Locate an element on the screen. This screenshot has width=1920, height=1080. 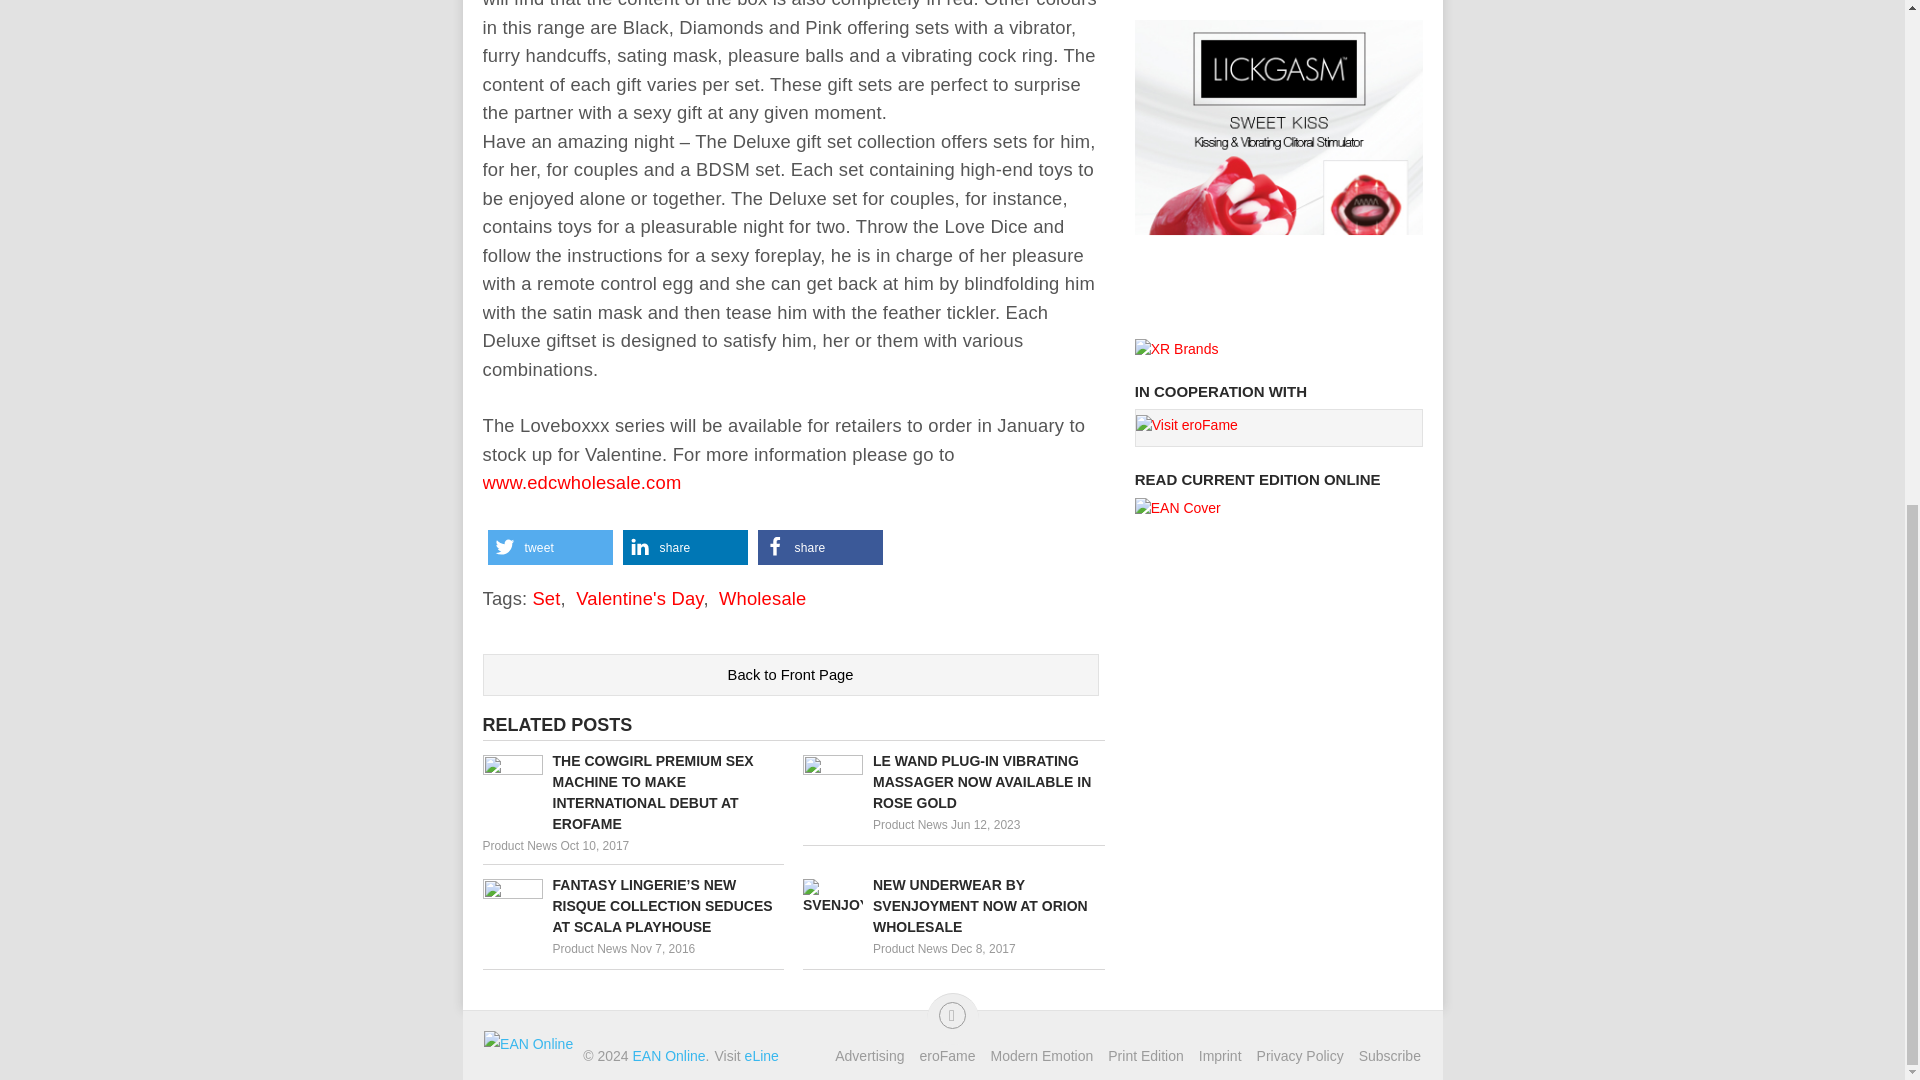
New underwear by Svenjoyment now at ORION Wholesale is located at coordinates (954, 906).